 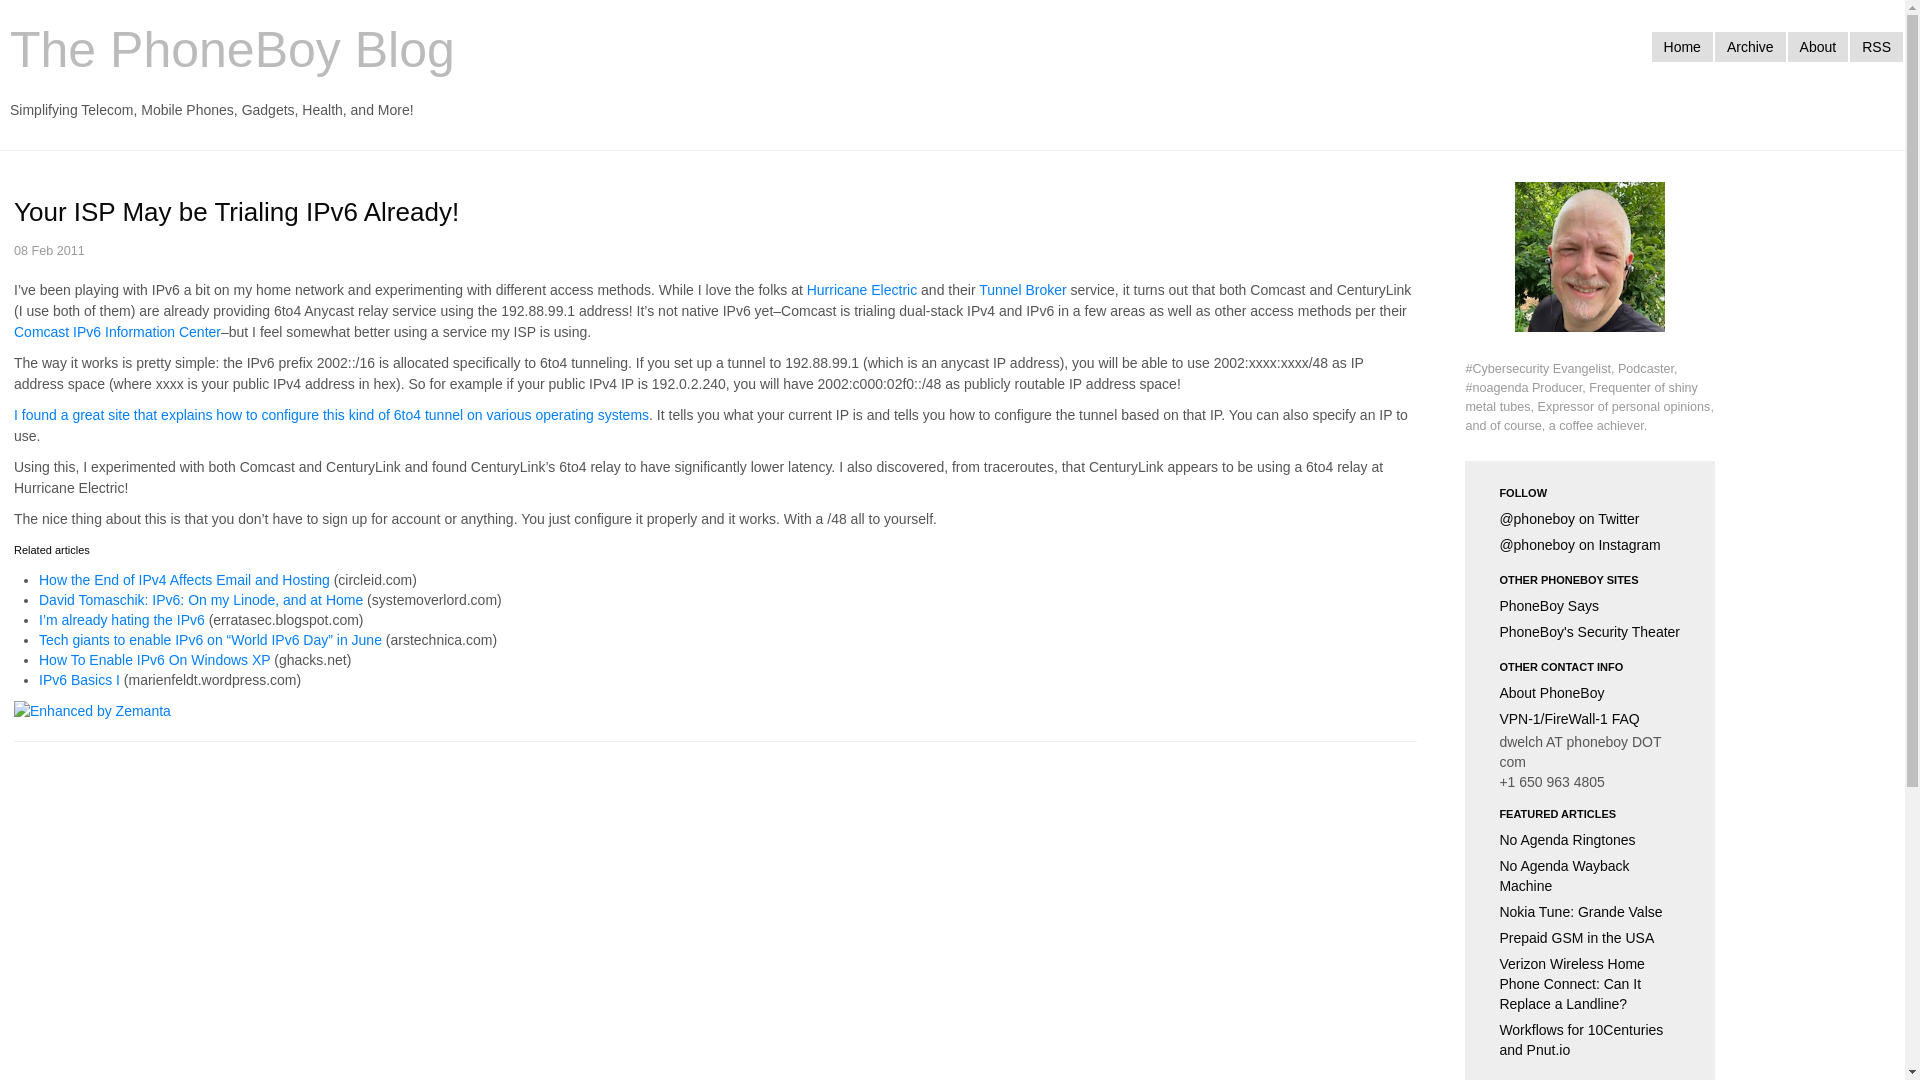 What do you see at coordinates (862, 290) in the screenshot?
I see `Hurricane Electric` at bounding box center [862, 290].